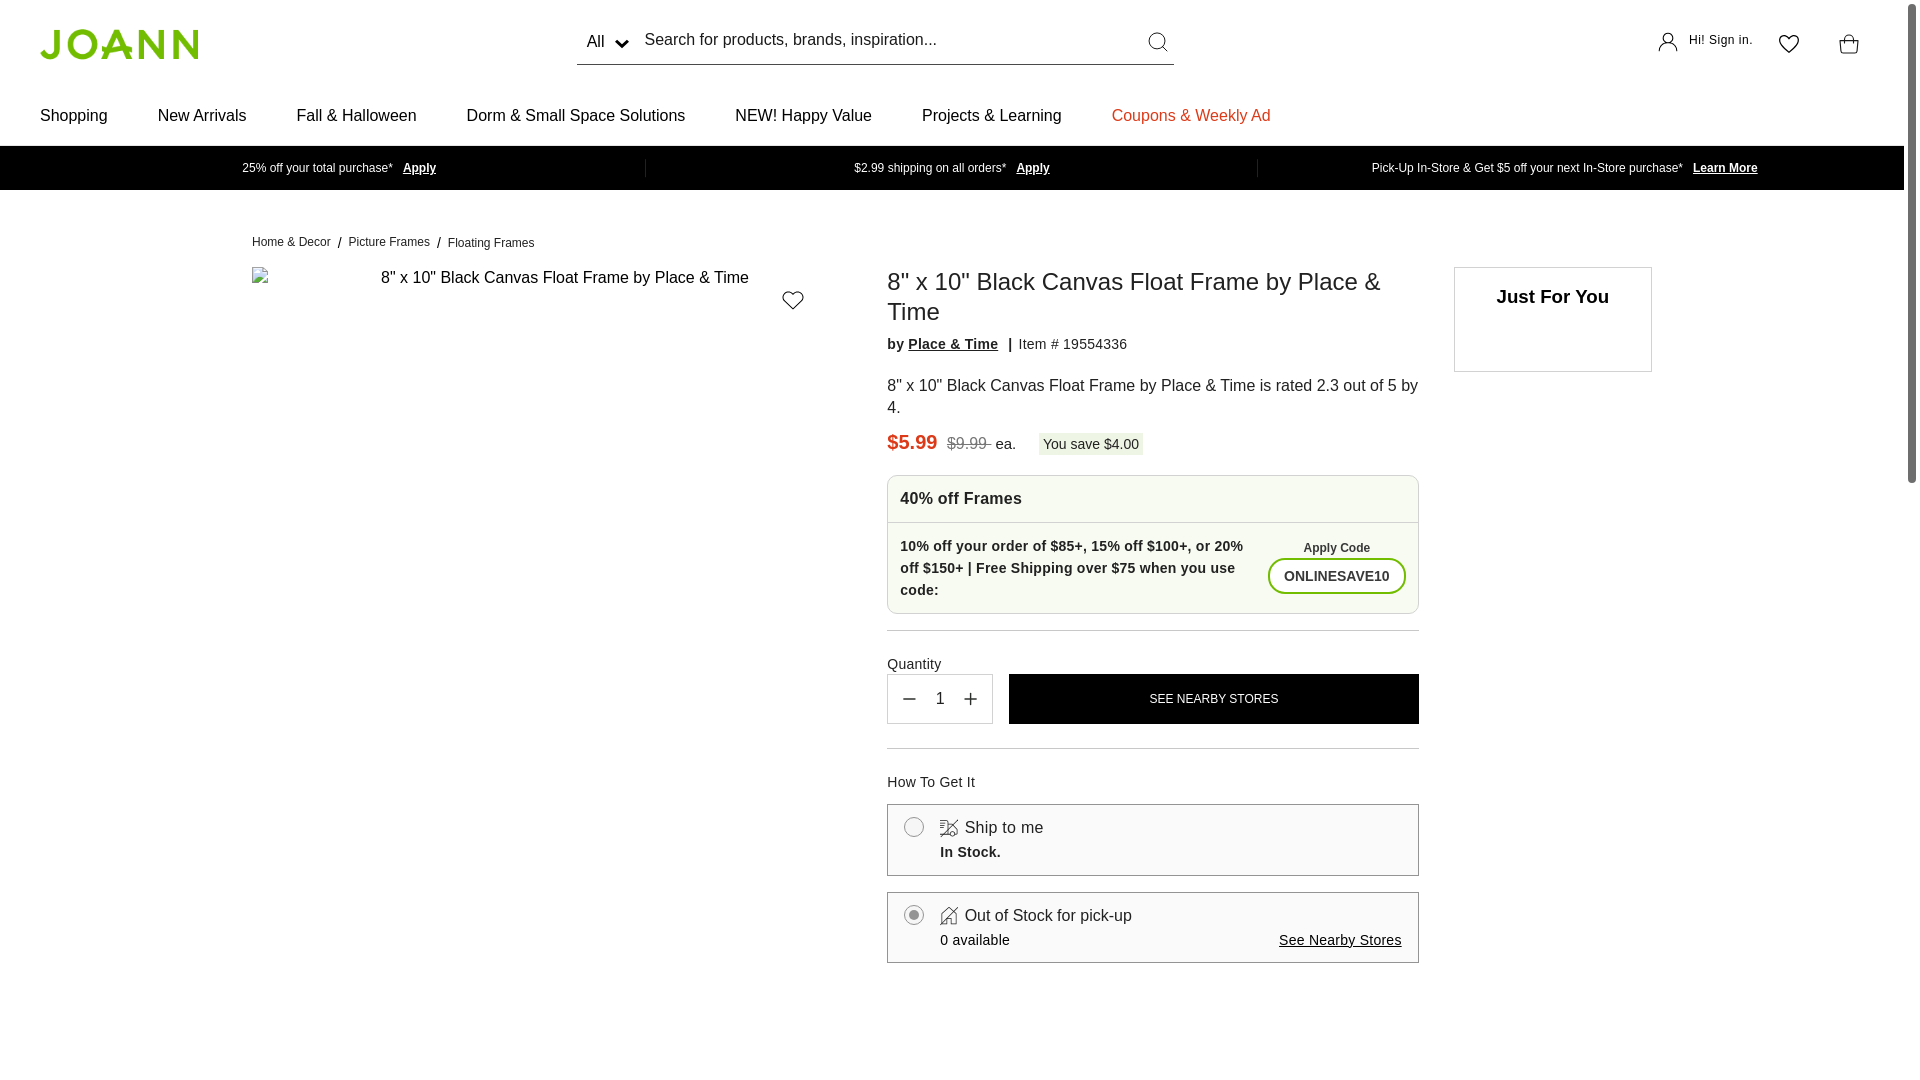  Describe the element at coordinates (940, 698) in the screenshot. I see `1` at that location.